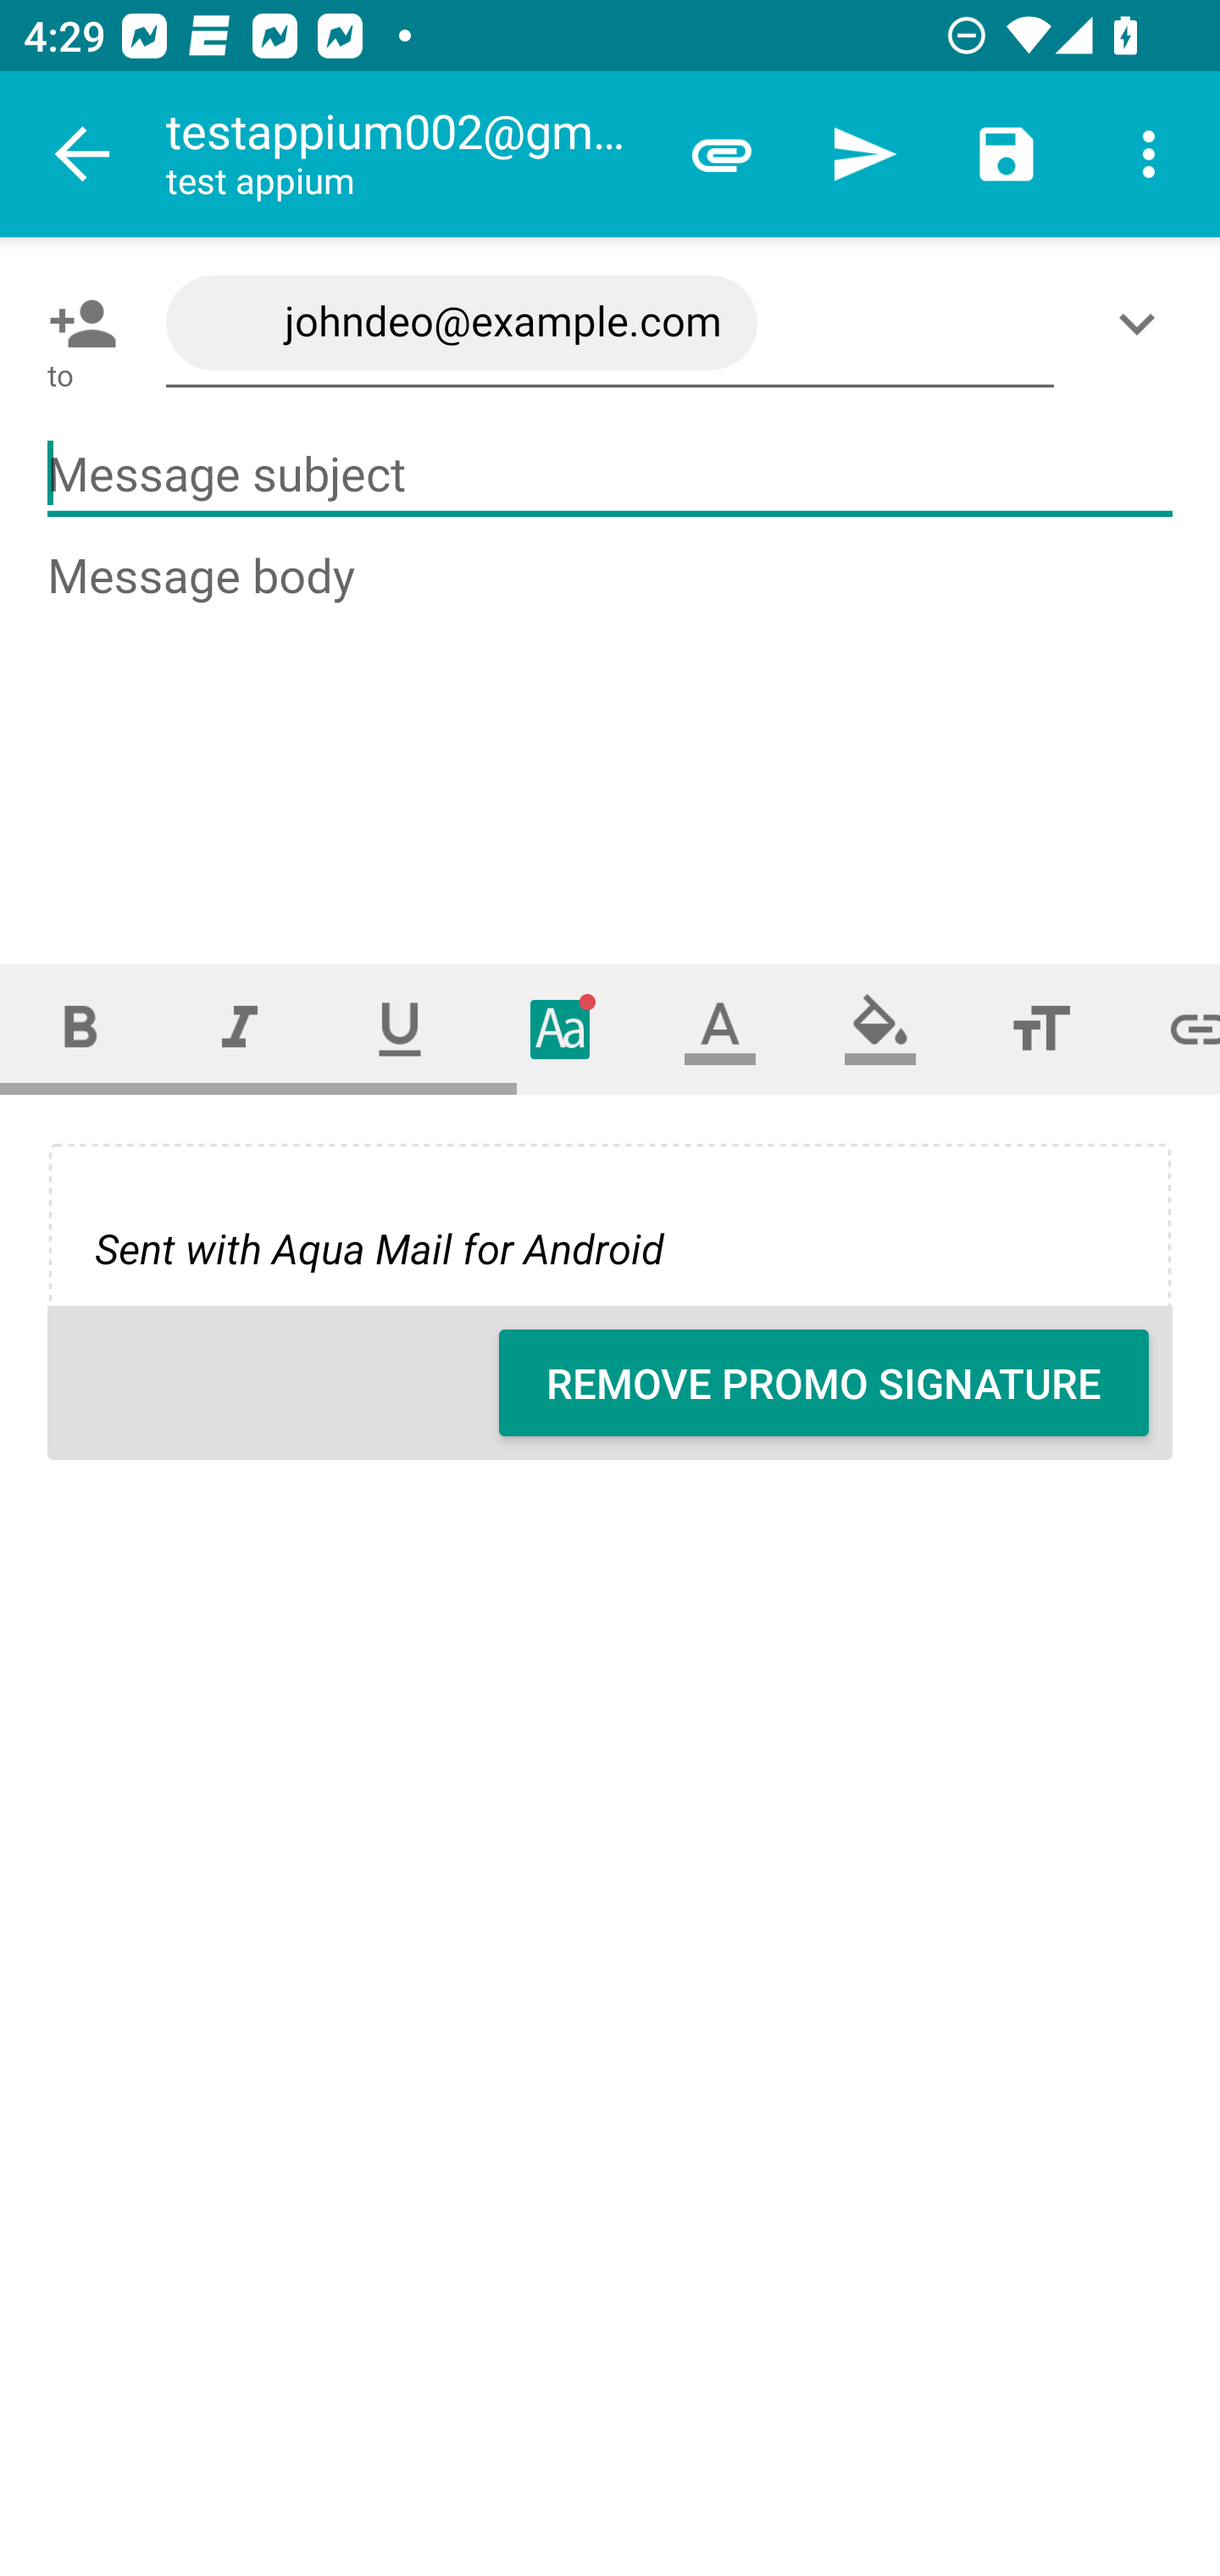  Describe the element at coordinates (1040, 1029) in the screenshot. I see `Font size` at that location.